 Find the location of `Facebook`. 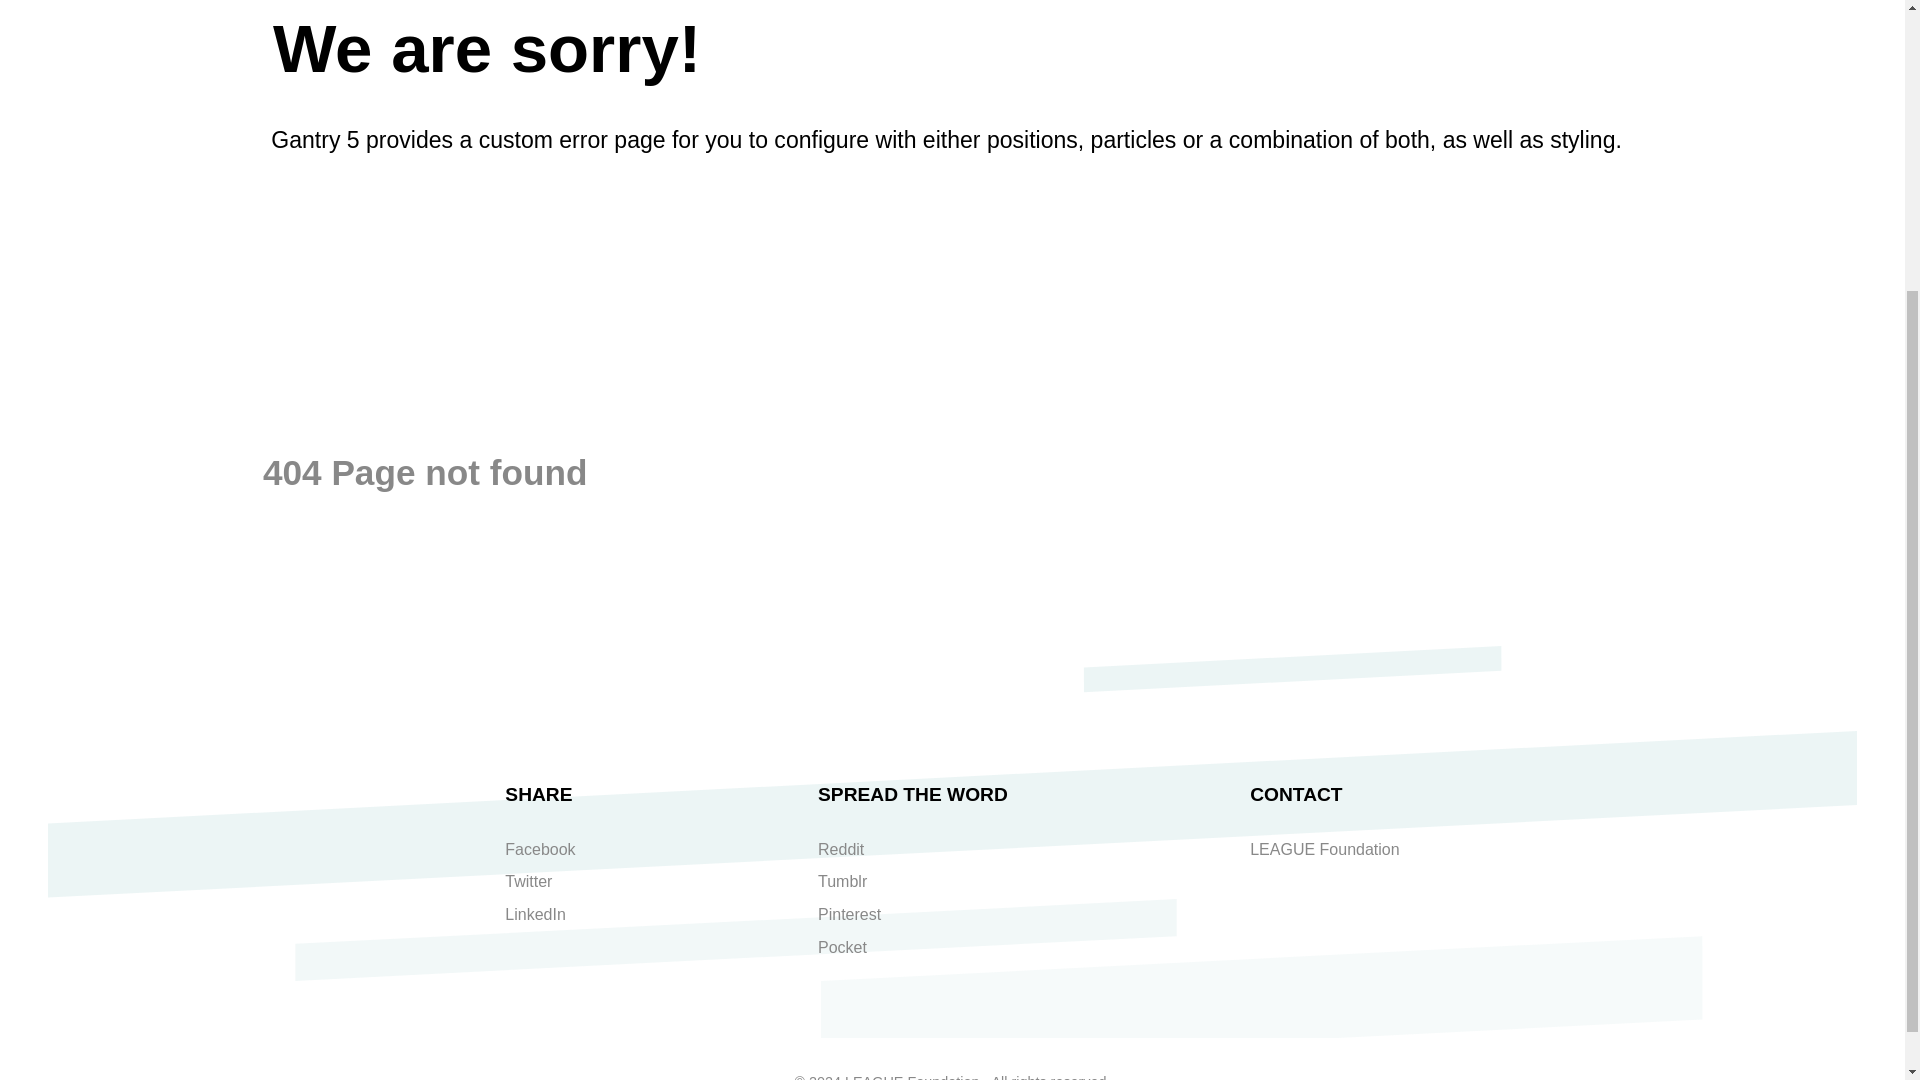

Facebook is located at coordinates (539, 849).